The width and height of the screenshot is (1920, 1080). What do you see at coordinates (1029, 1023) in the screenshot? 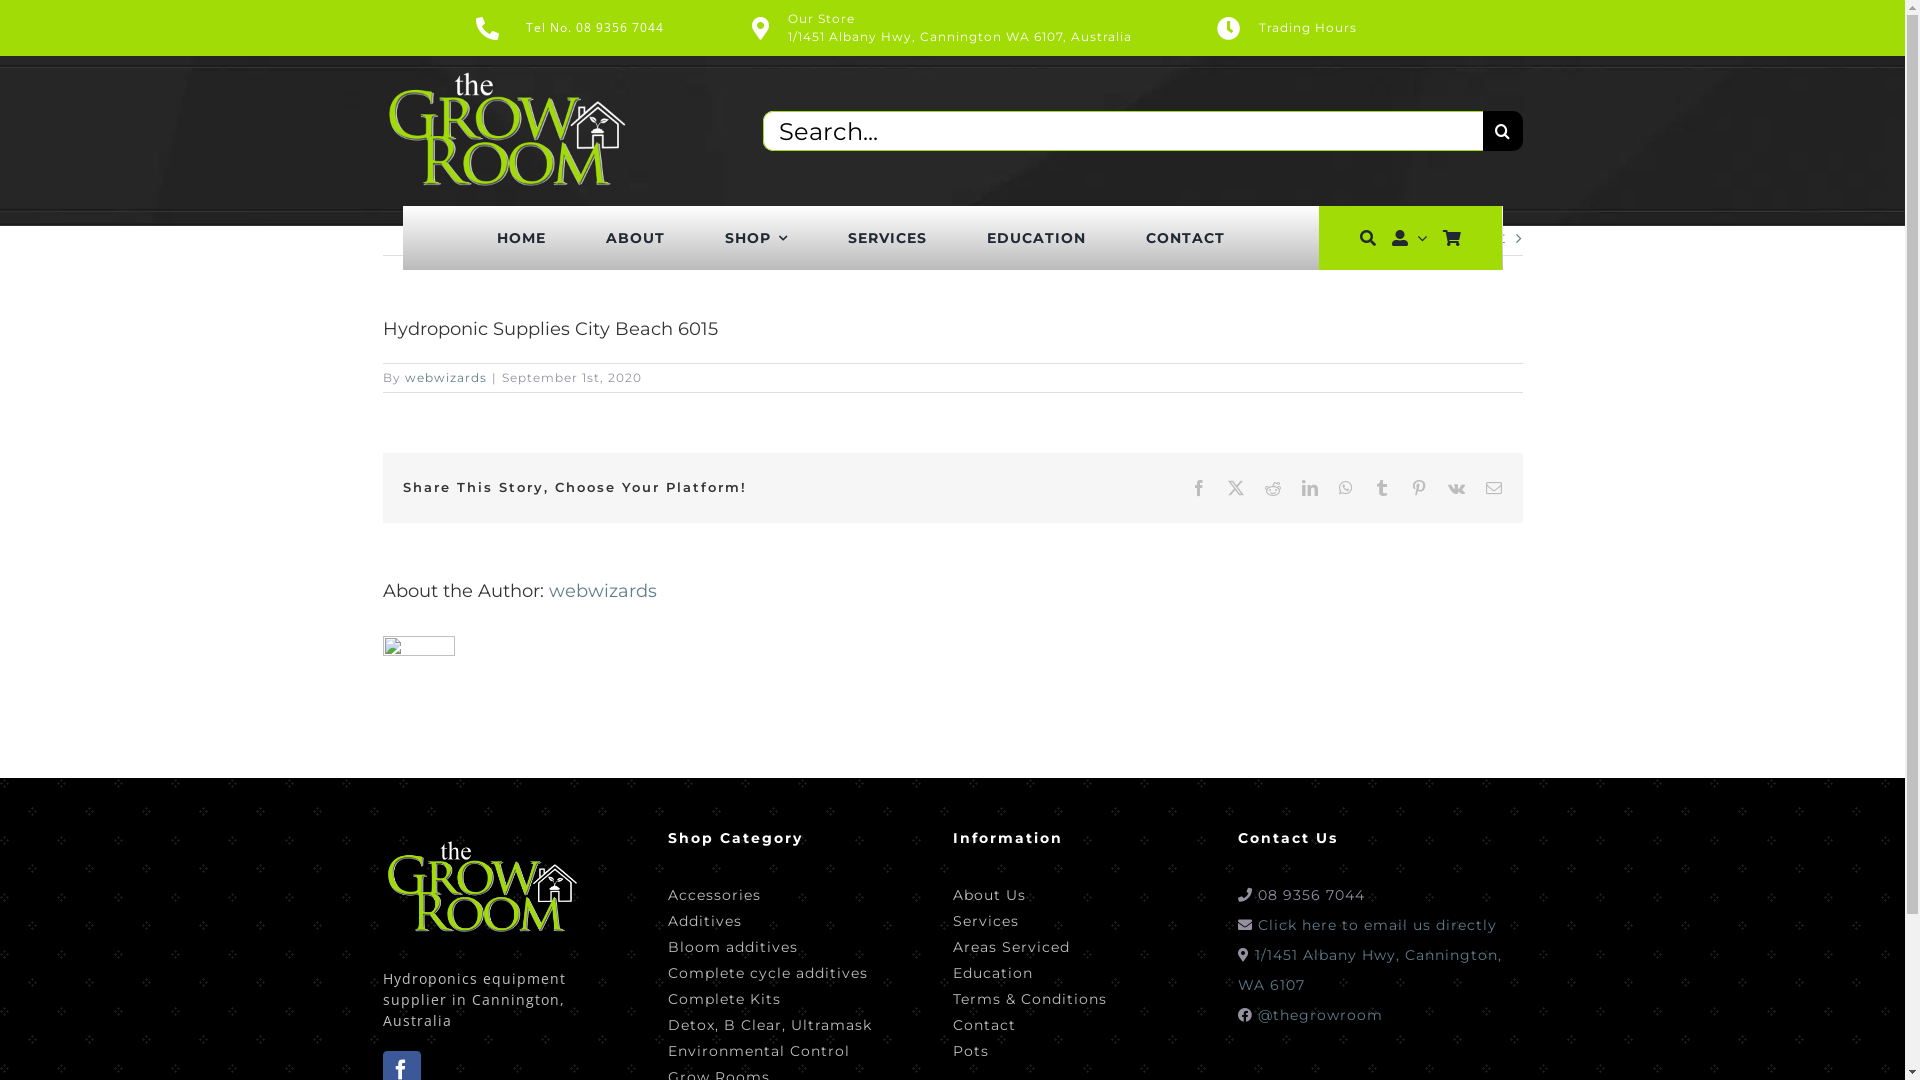
I see `Contact` at bounding box center [1029, 1023].